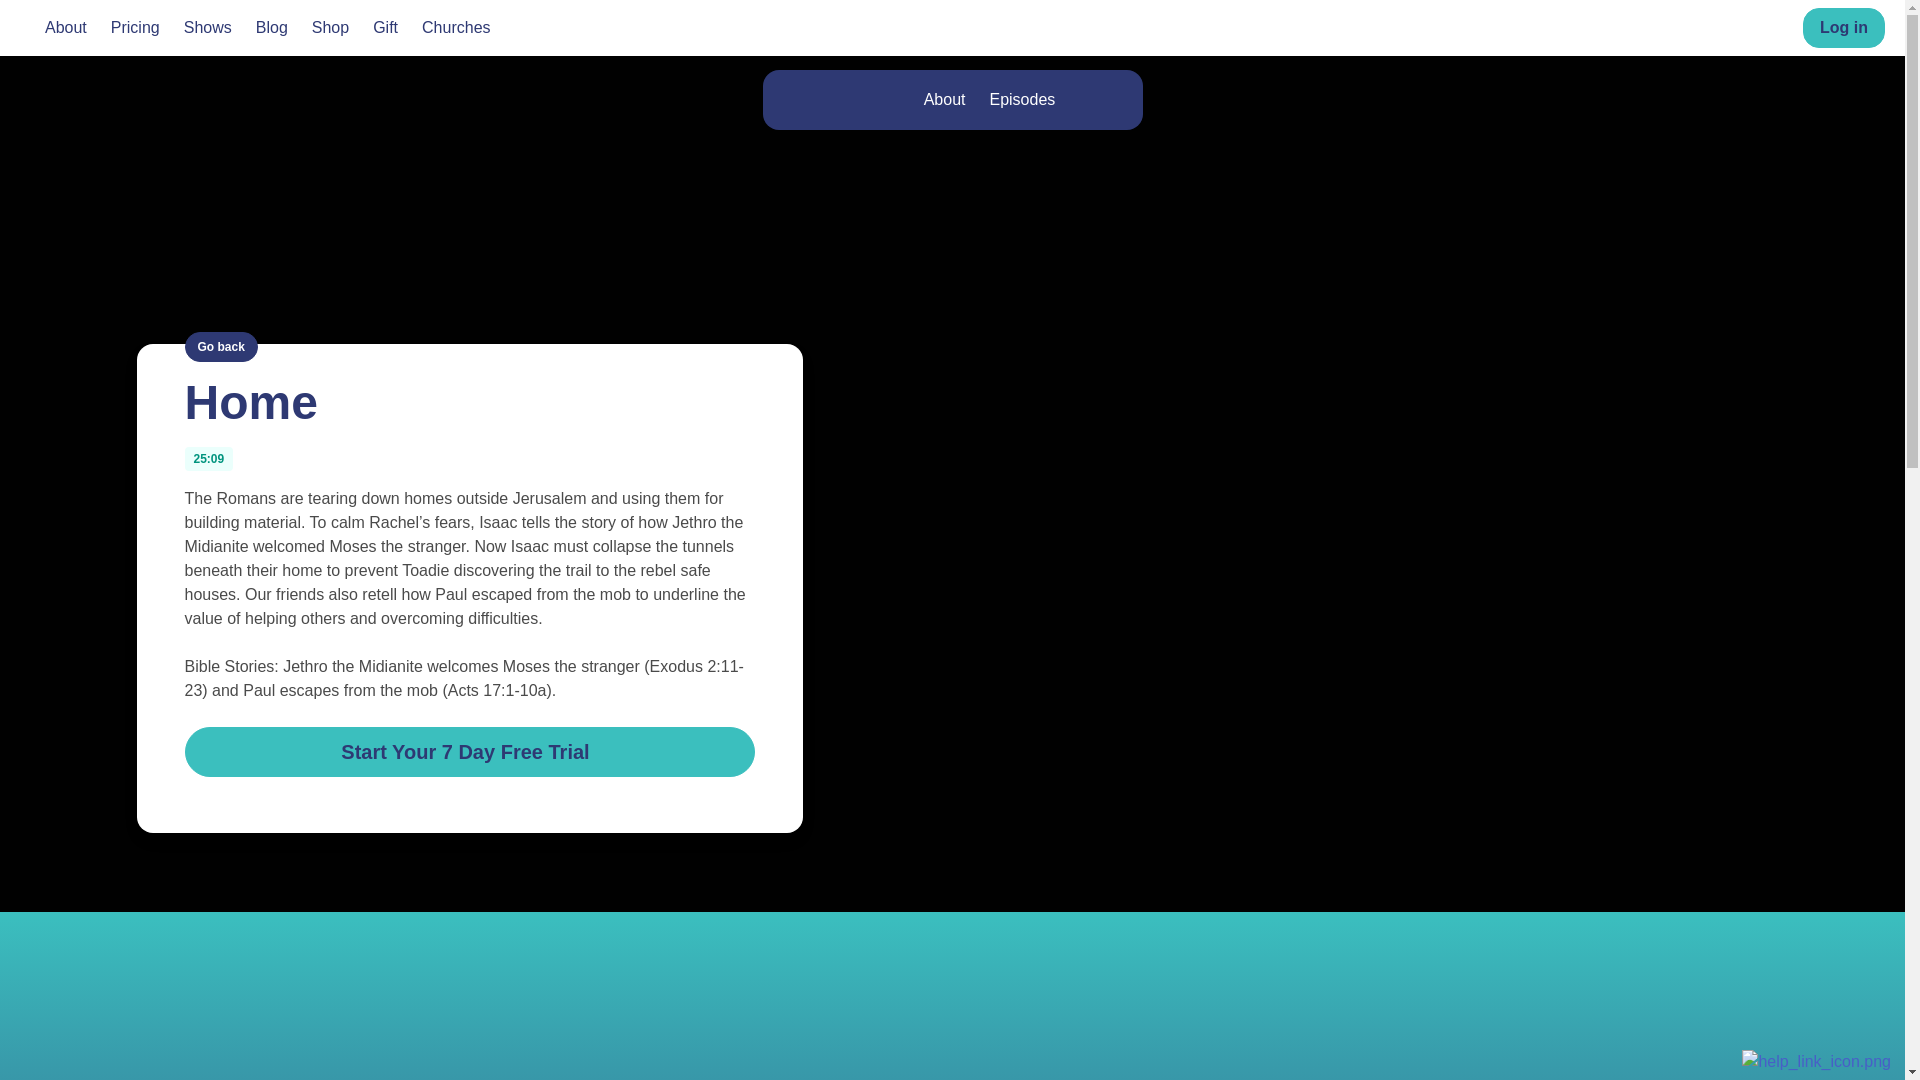 Image resolution: width=1920 pixels, height=1080 pixels. I want to click on Churches, so click(456, 28).